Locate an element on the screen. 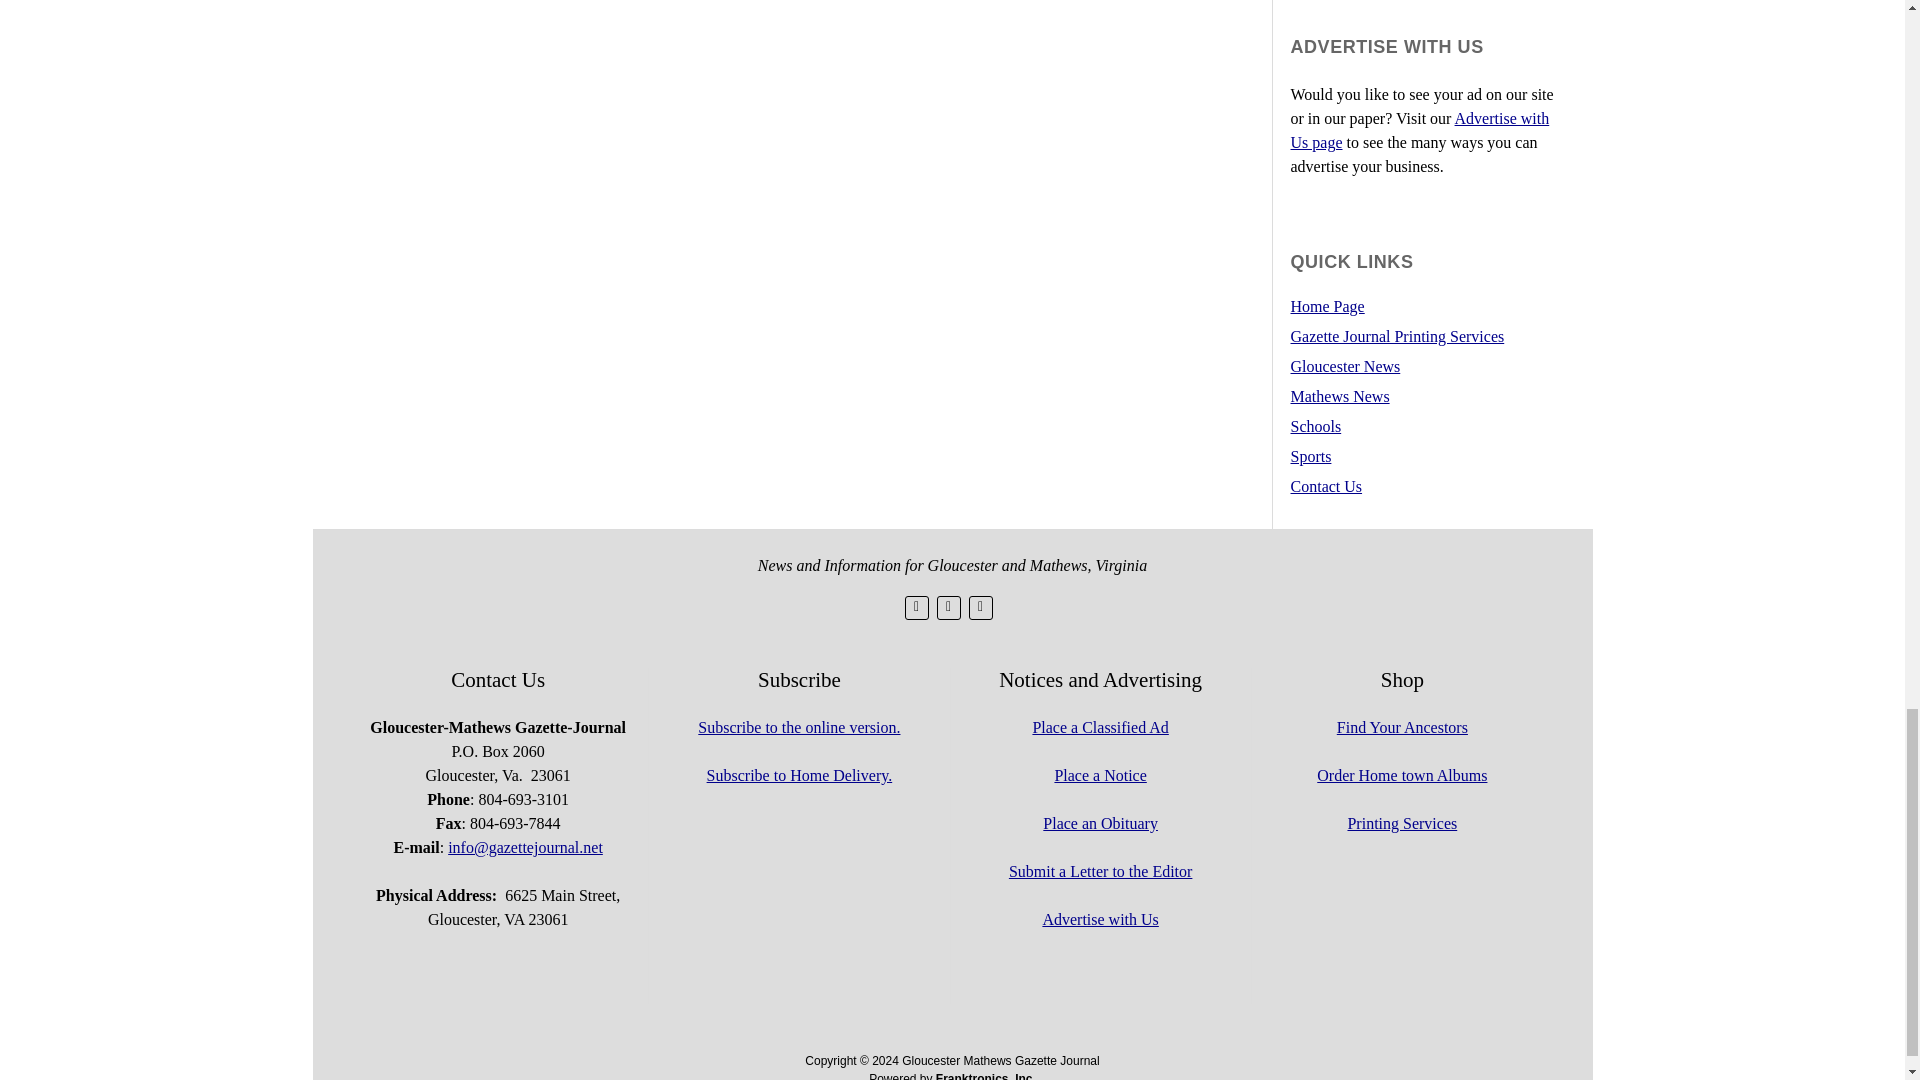 Image resolution: width=1920 pixels, height=1080 pixels. instagram is located at coordinates (980, 608).